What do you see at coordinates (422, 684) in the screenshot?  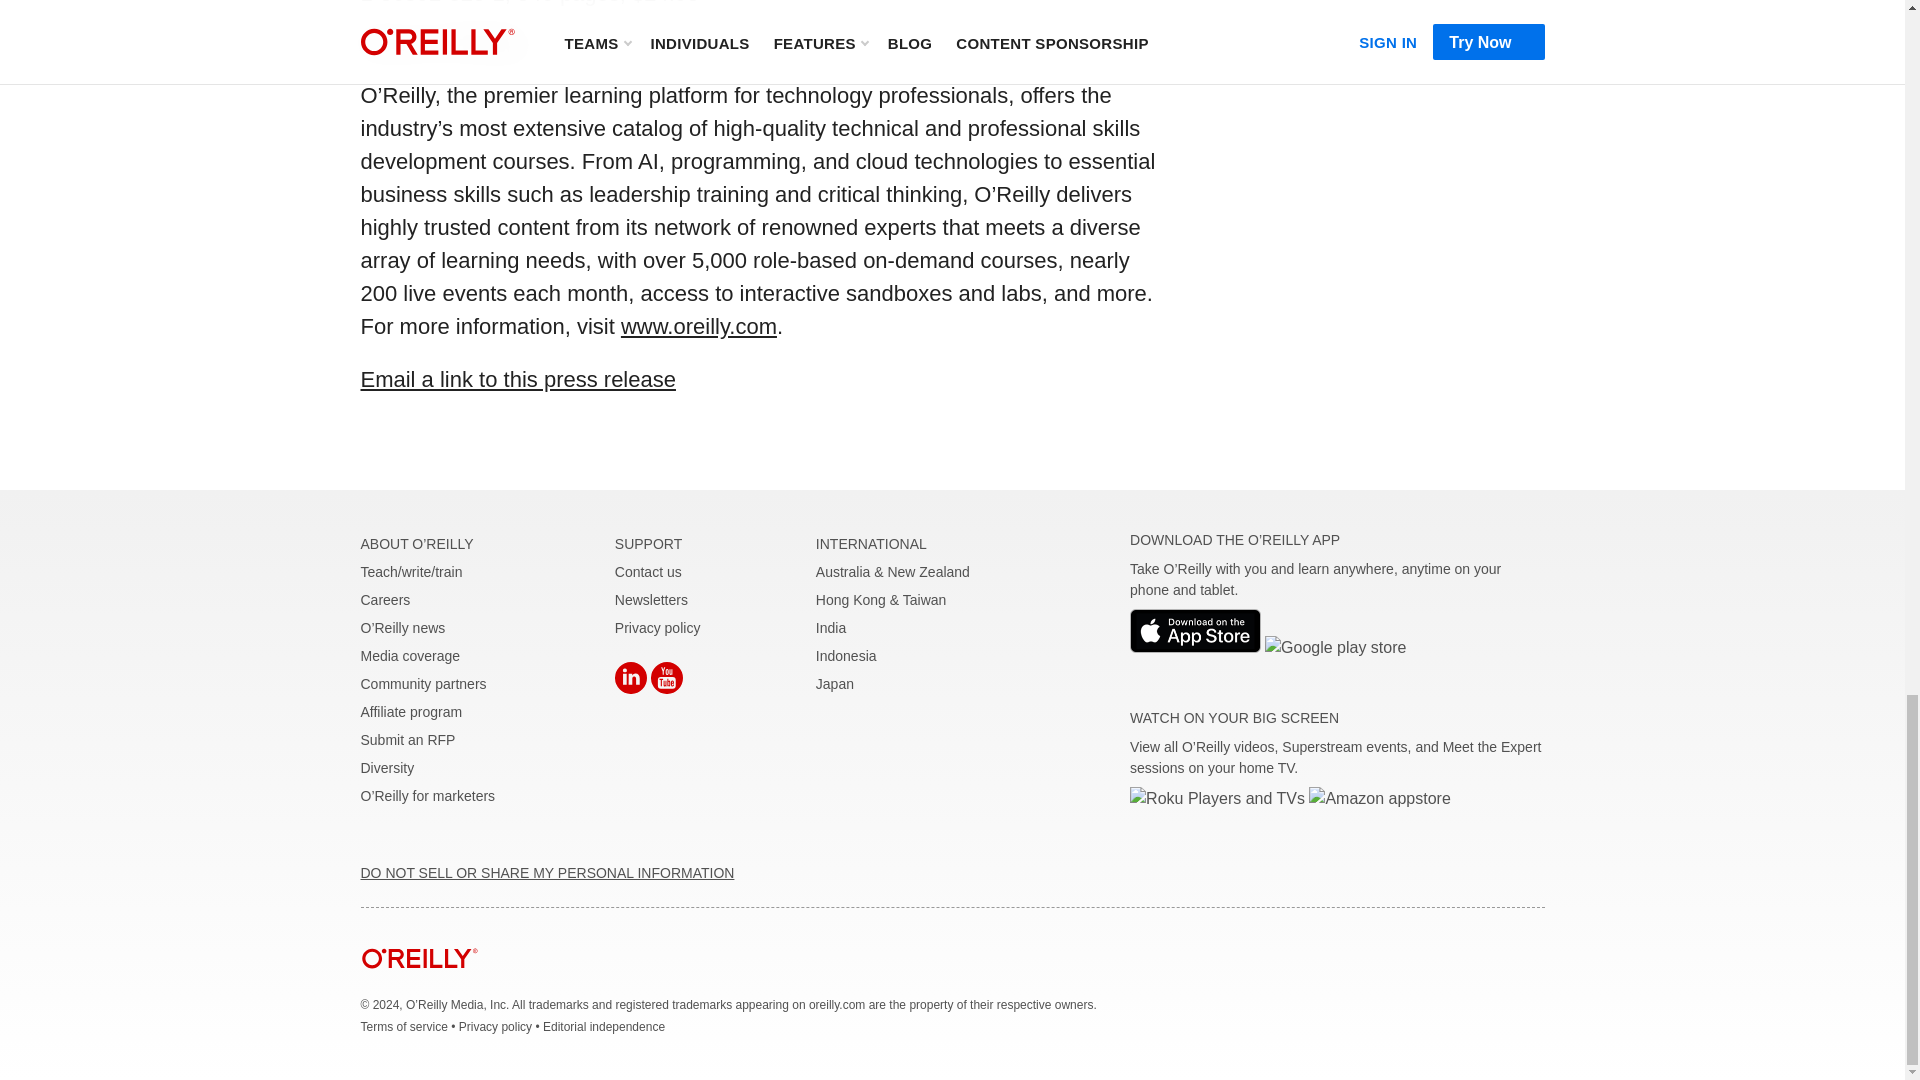 I see `Community partners` at bounding box center [422, 684].